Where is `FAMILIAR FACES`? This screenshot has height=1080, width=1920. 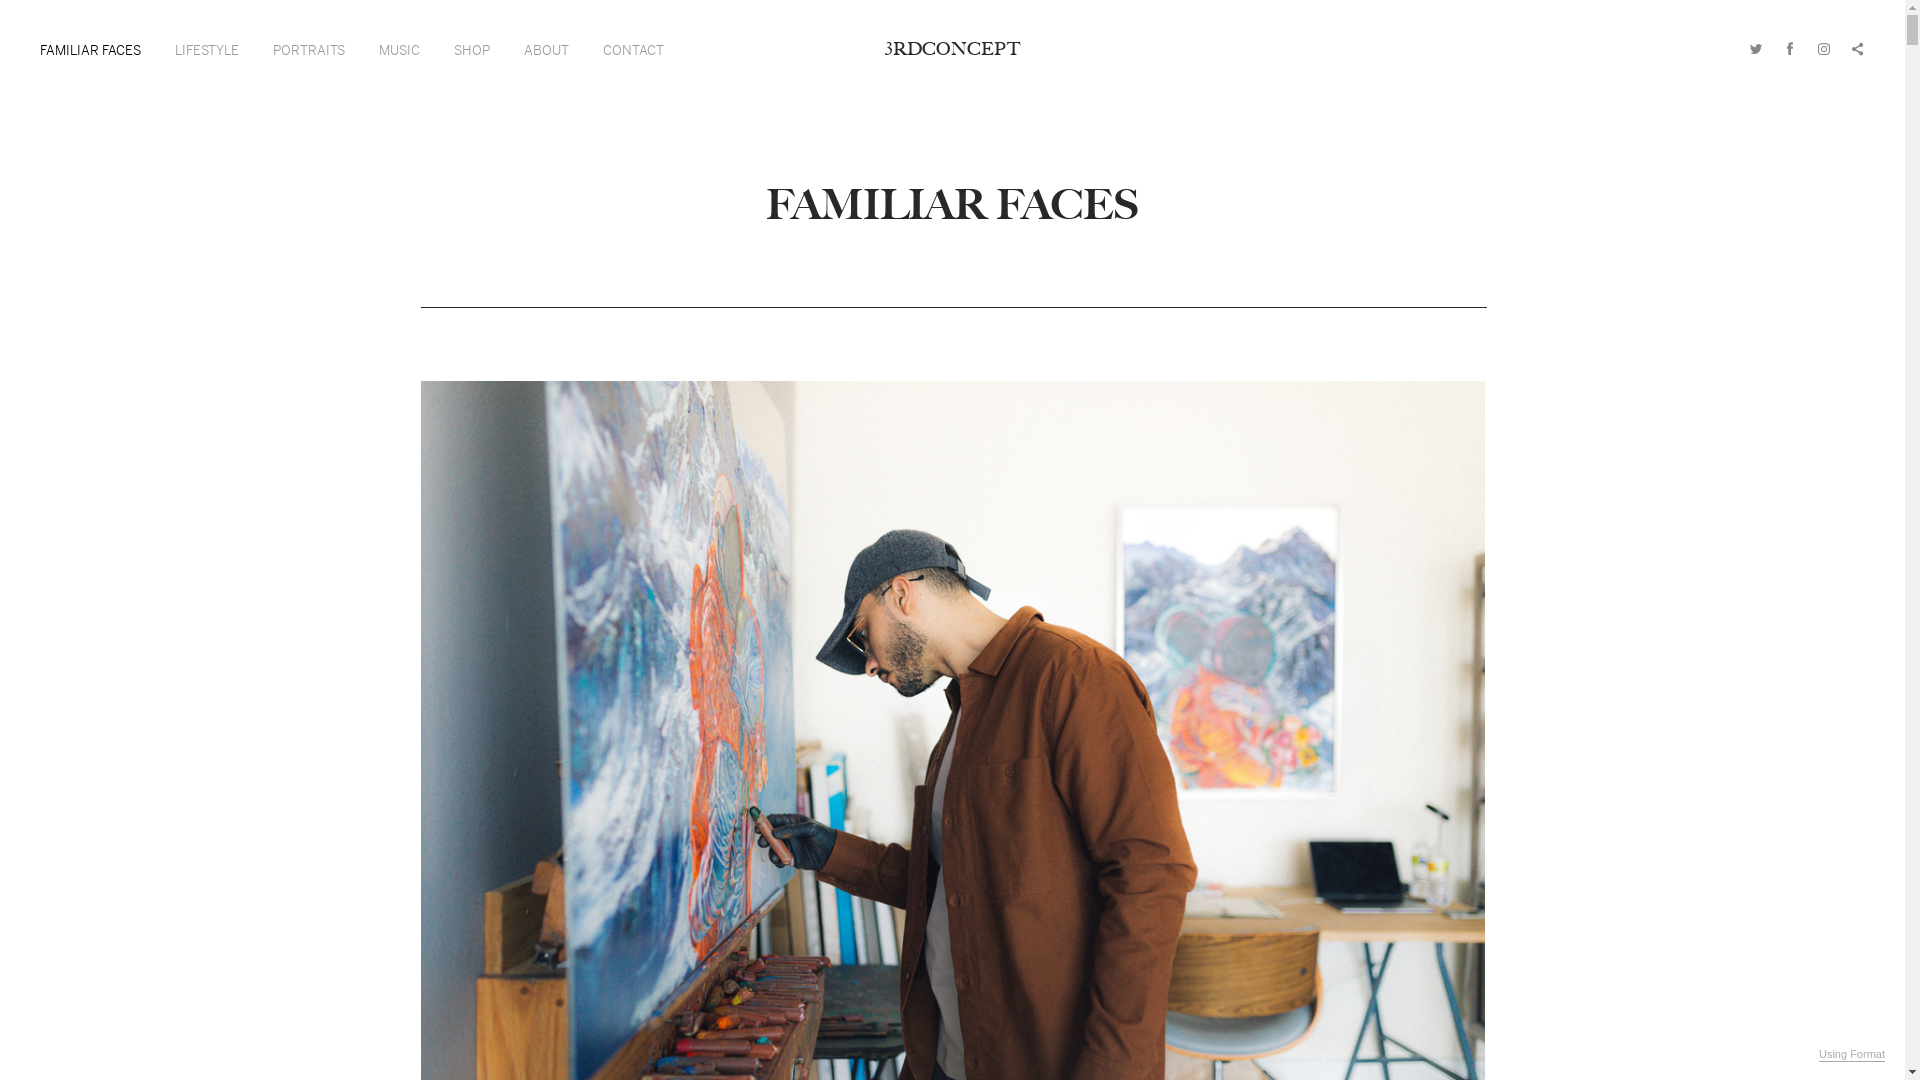 FAMILIAR FACES is located at coordinates (90, 50).